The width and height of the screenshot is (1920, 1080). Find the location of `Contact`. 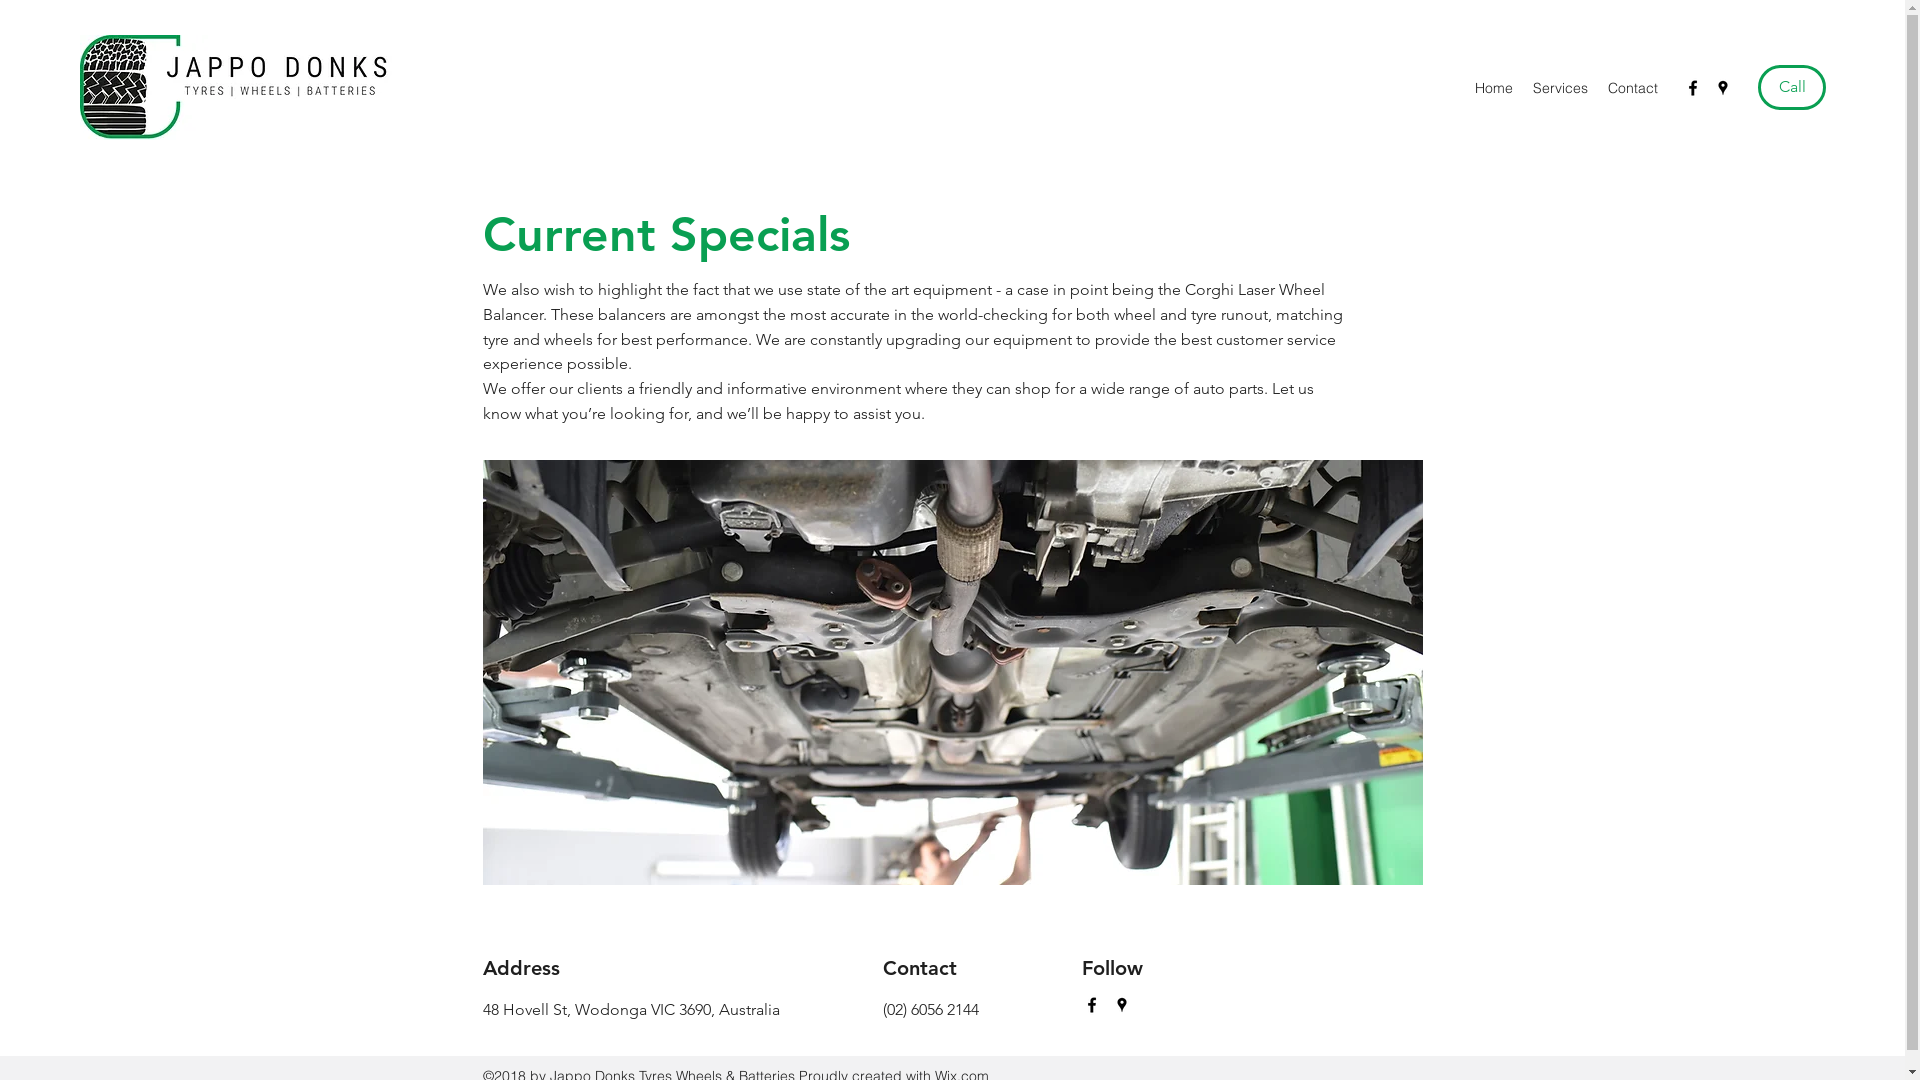

Contact is located at coordinates (1633, 88).